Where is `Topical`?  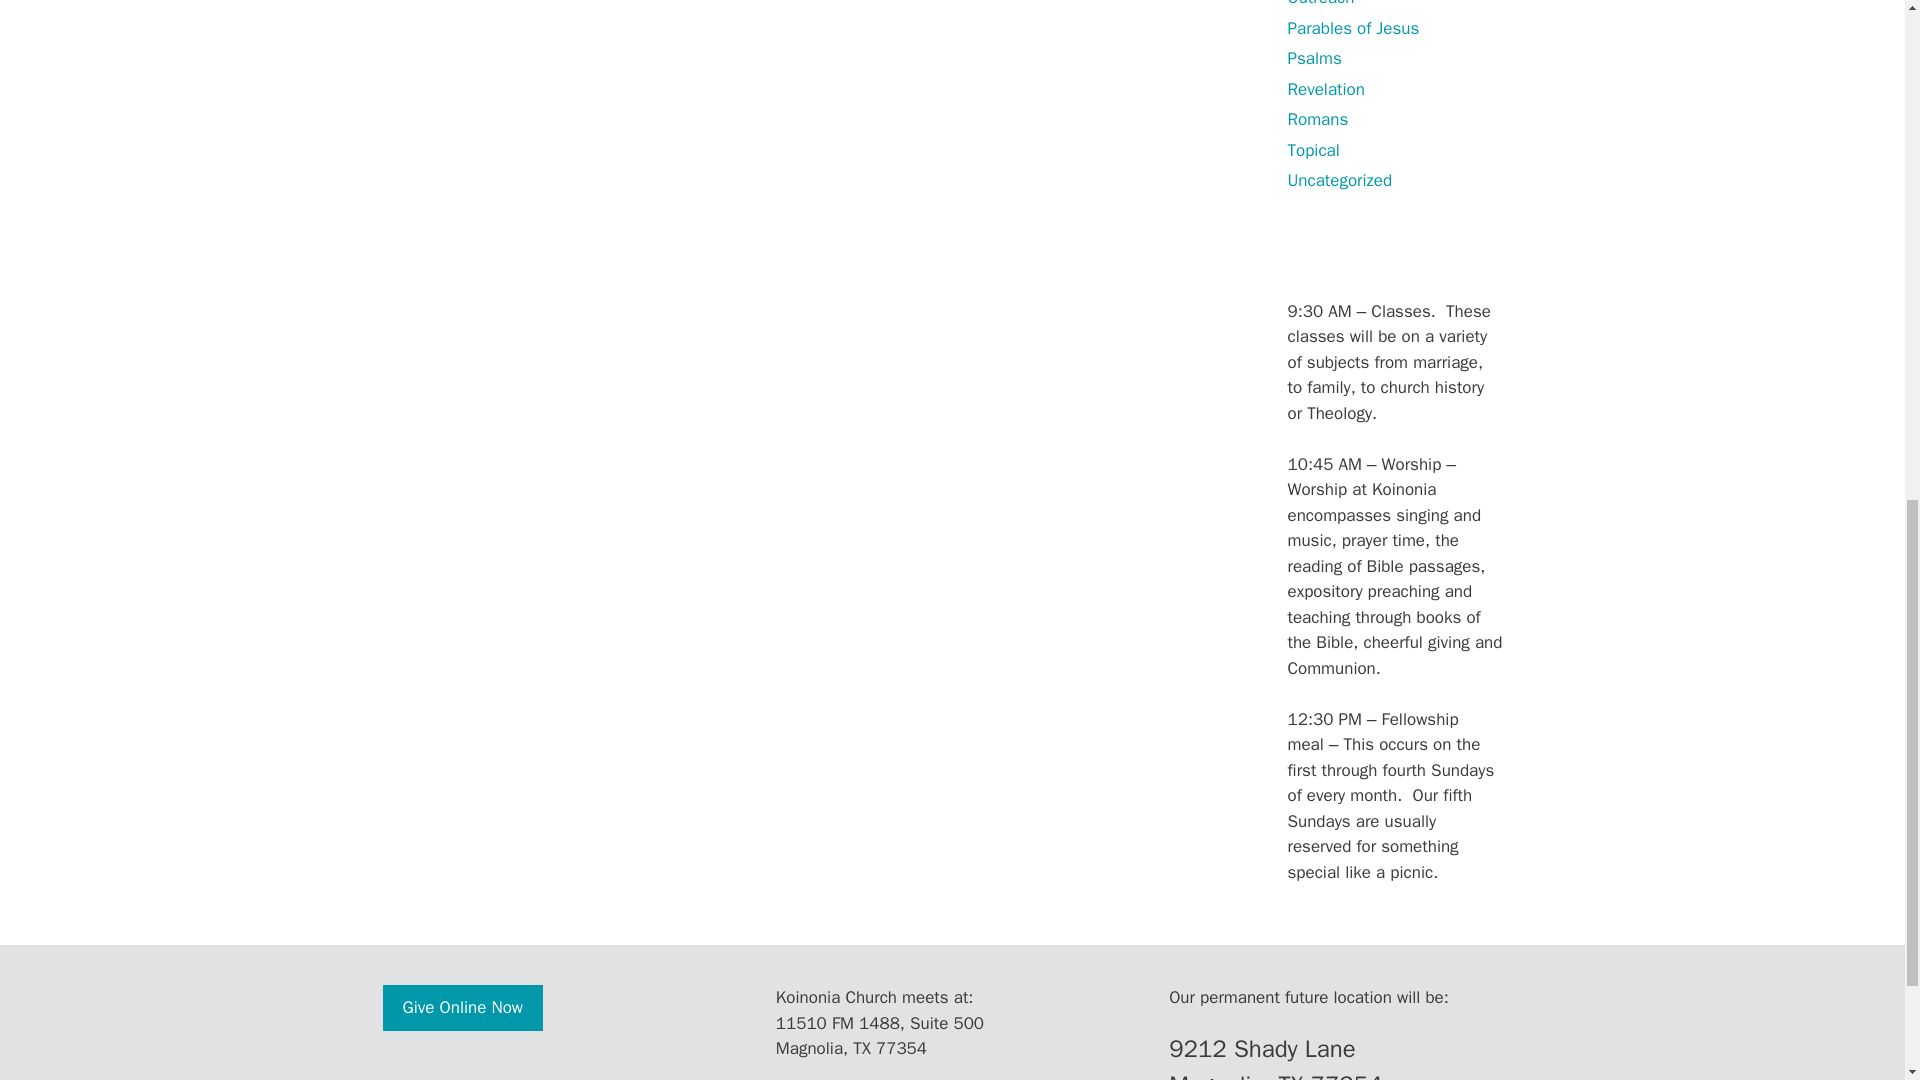
Topical is located at coordinates (1314, 150).